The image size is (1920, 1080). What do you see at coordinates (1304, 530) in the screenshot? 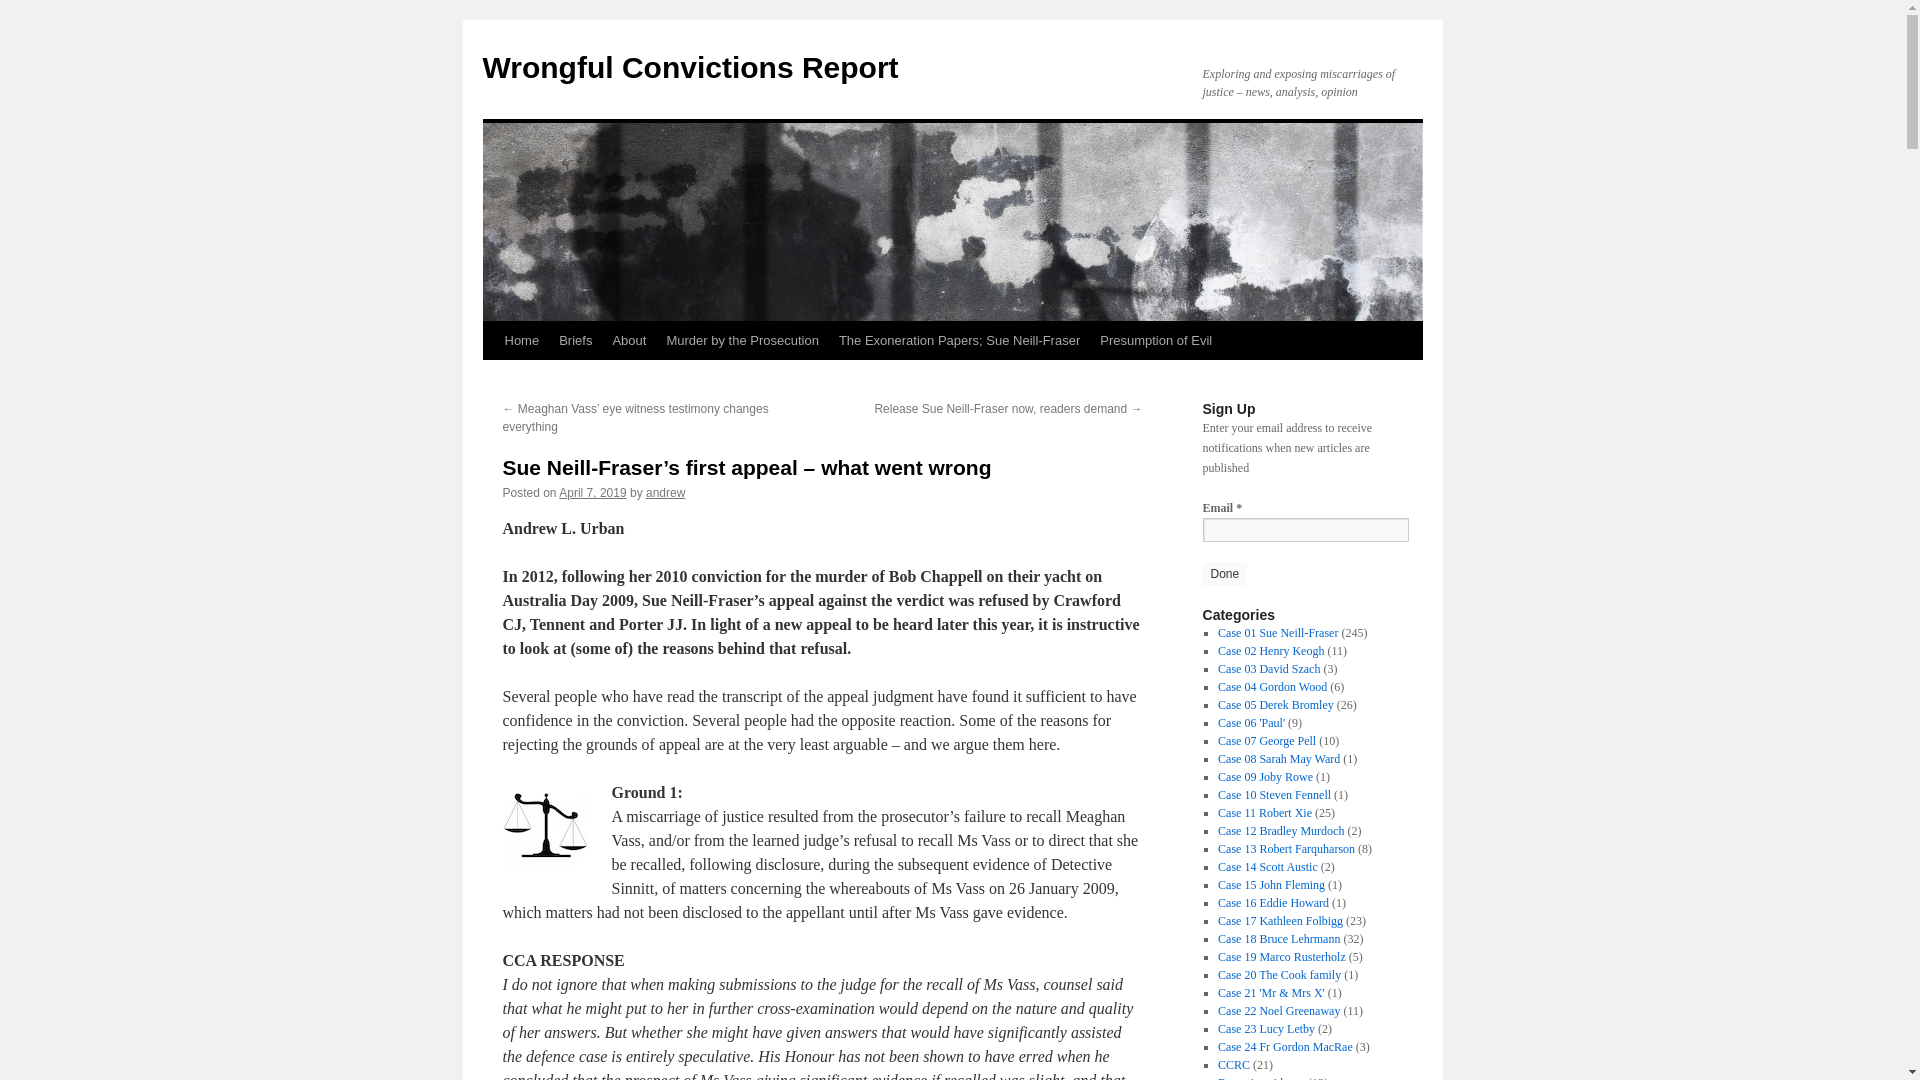
I see `Email` at bounding box center [1304, 530].